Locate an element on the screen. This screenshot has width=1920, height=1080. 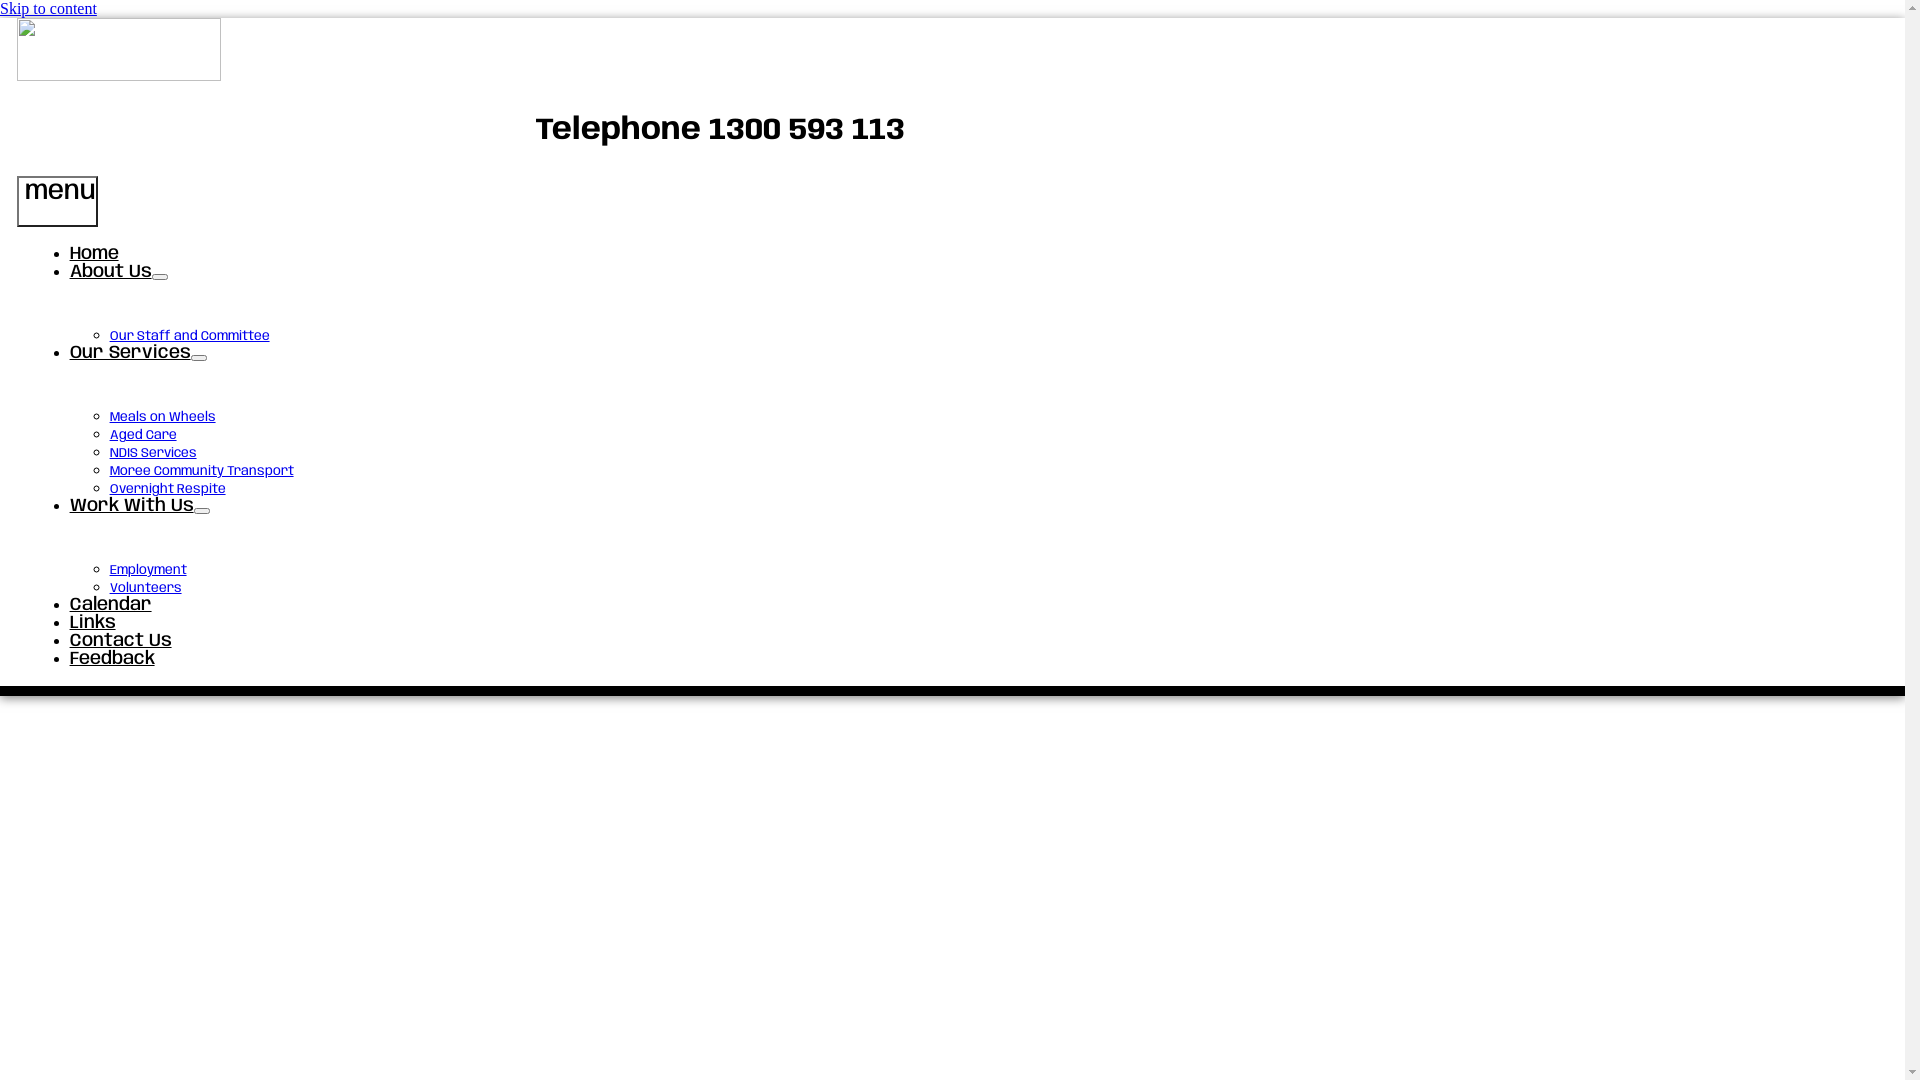
Employment is located at coordinates (148, 570).